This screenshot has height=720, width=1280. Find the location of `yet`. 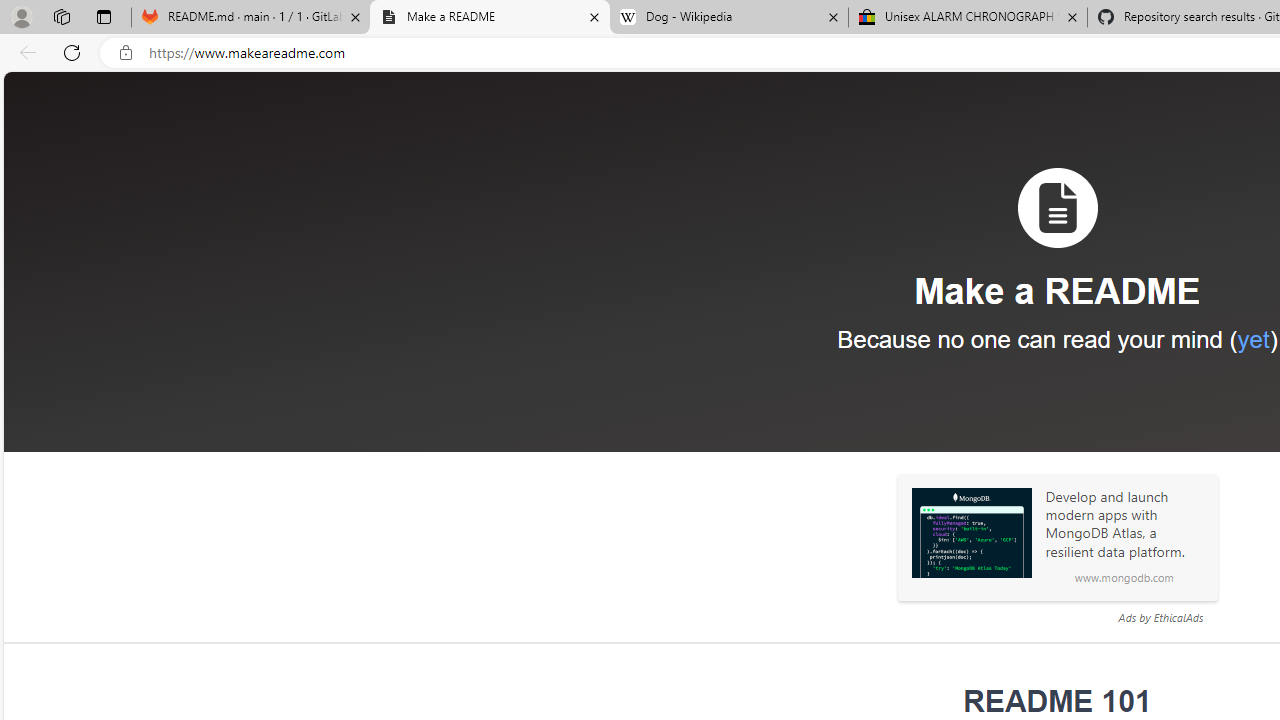

yet is located at coordinates (1252, 339).